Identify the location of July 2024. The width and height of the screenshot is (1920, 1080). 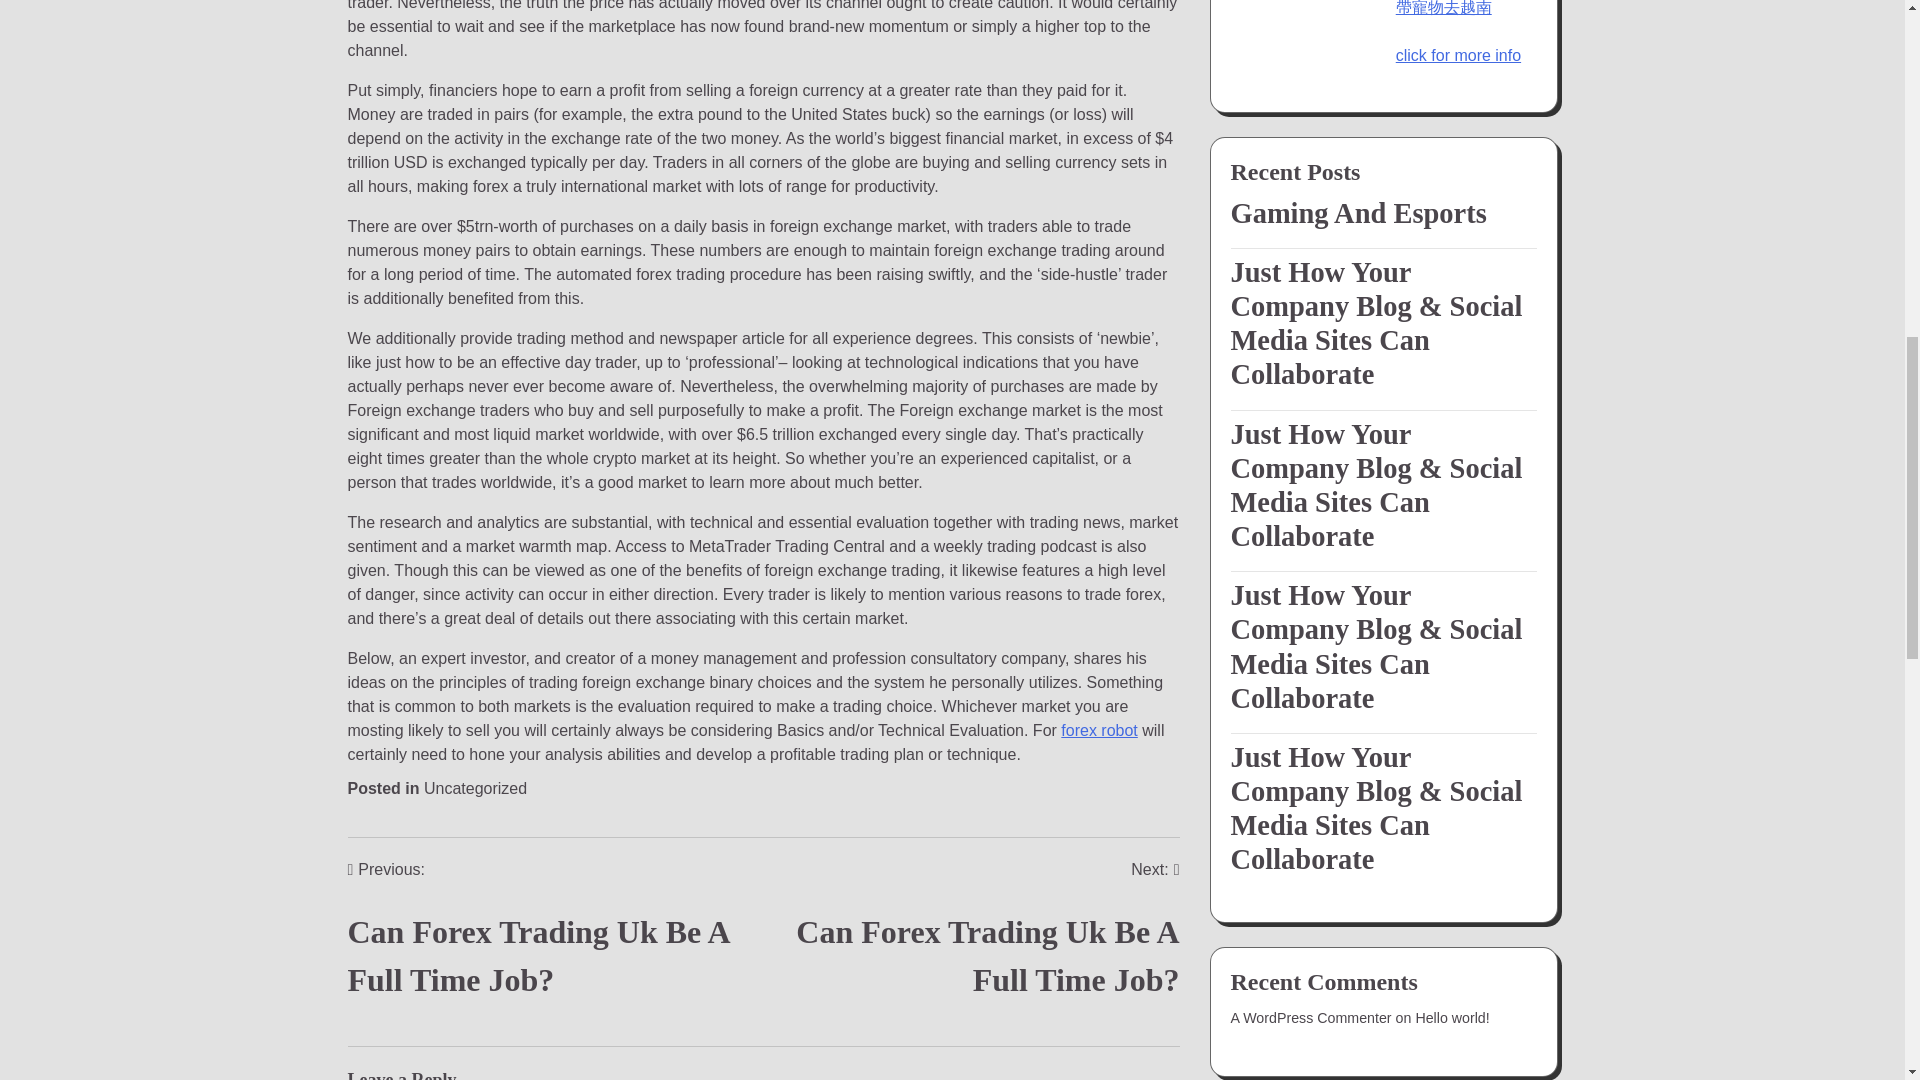
(972, 942).